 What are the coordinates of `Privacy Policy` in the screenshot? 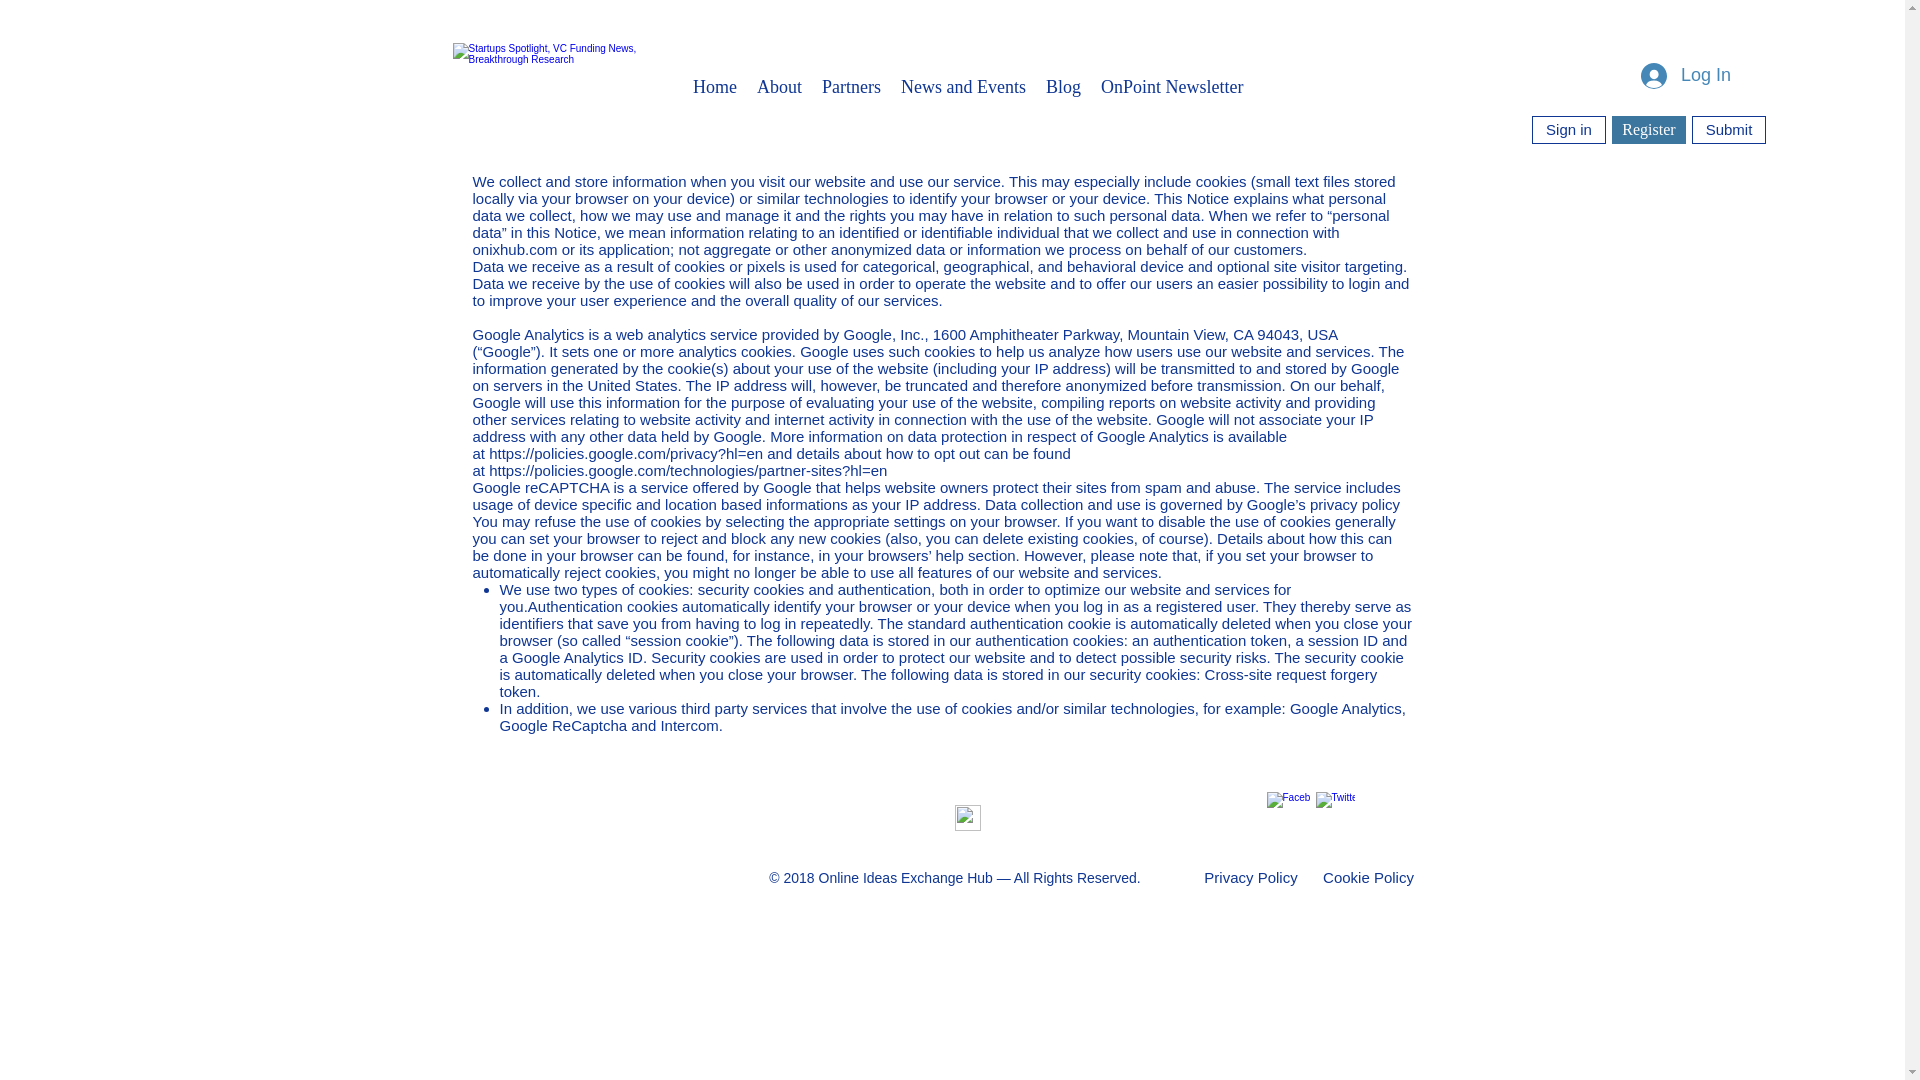 It's located at (1252, 877).